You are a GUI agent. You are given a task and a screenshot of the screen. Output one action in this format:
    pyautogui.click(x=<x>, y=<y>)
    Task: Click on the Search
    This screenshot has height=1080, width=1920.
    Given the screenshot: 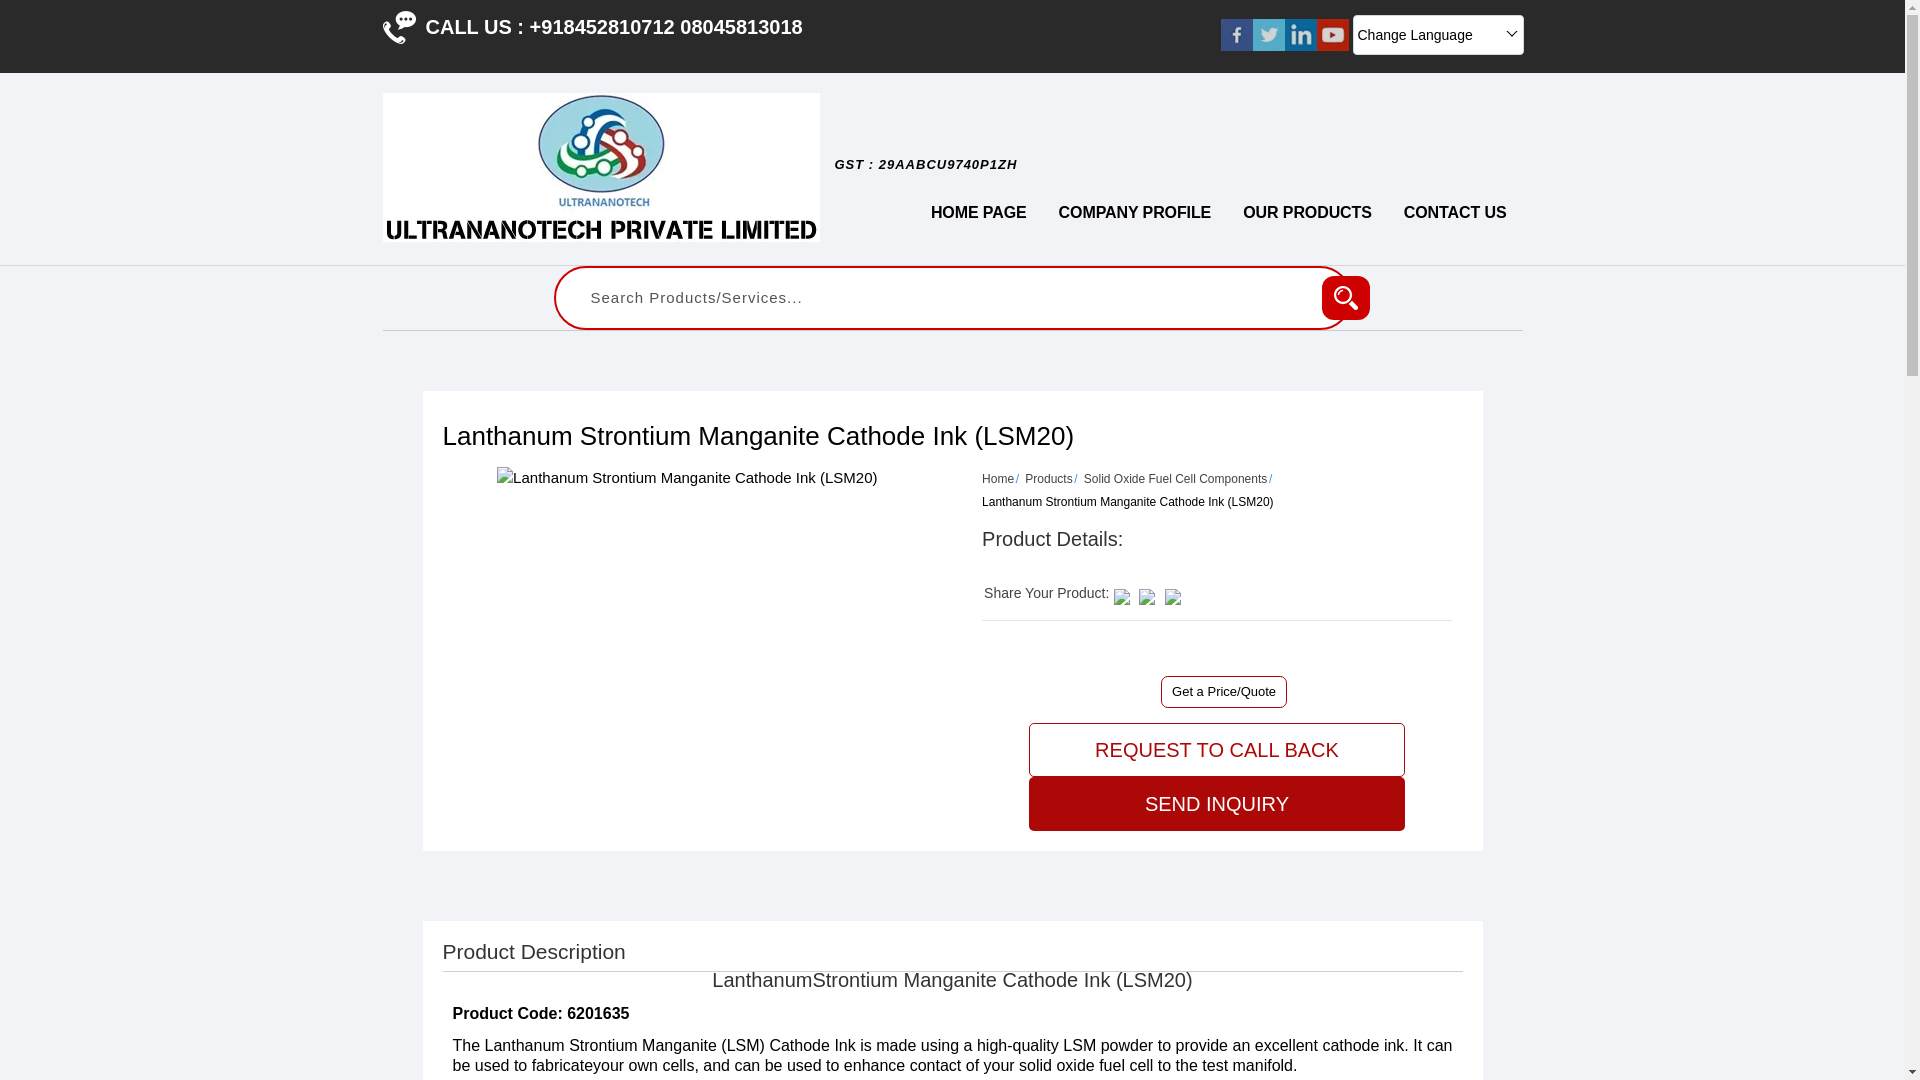 What is the action you would take?
    pyautogui.click(x=1346, y=298)
    